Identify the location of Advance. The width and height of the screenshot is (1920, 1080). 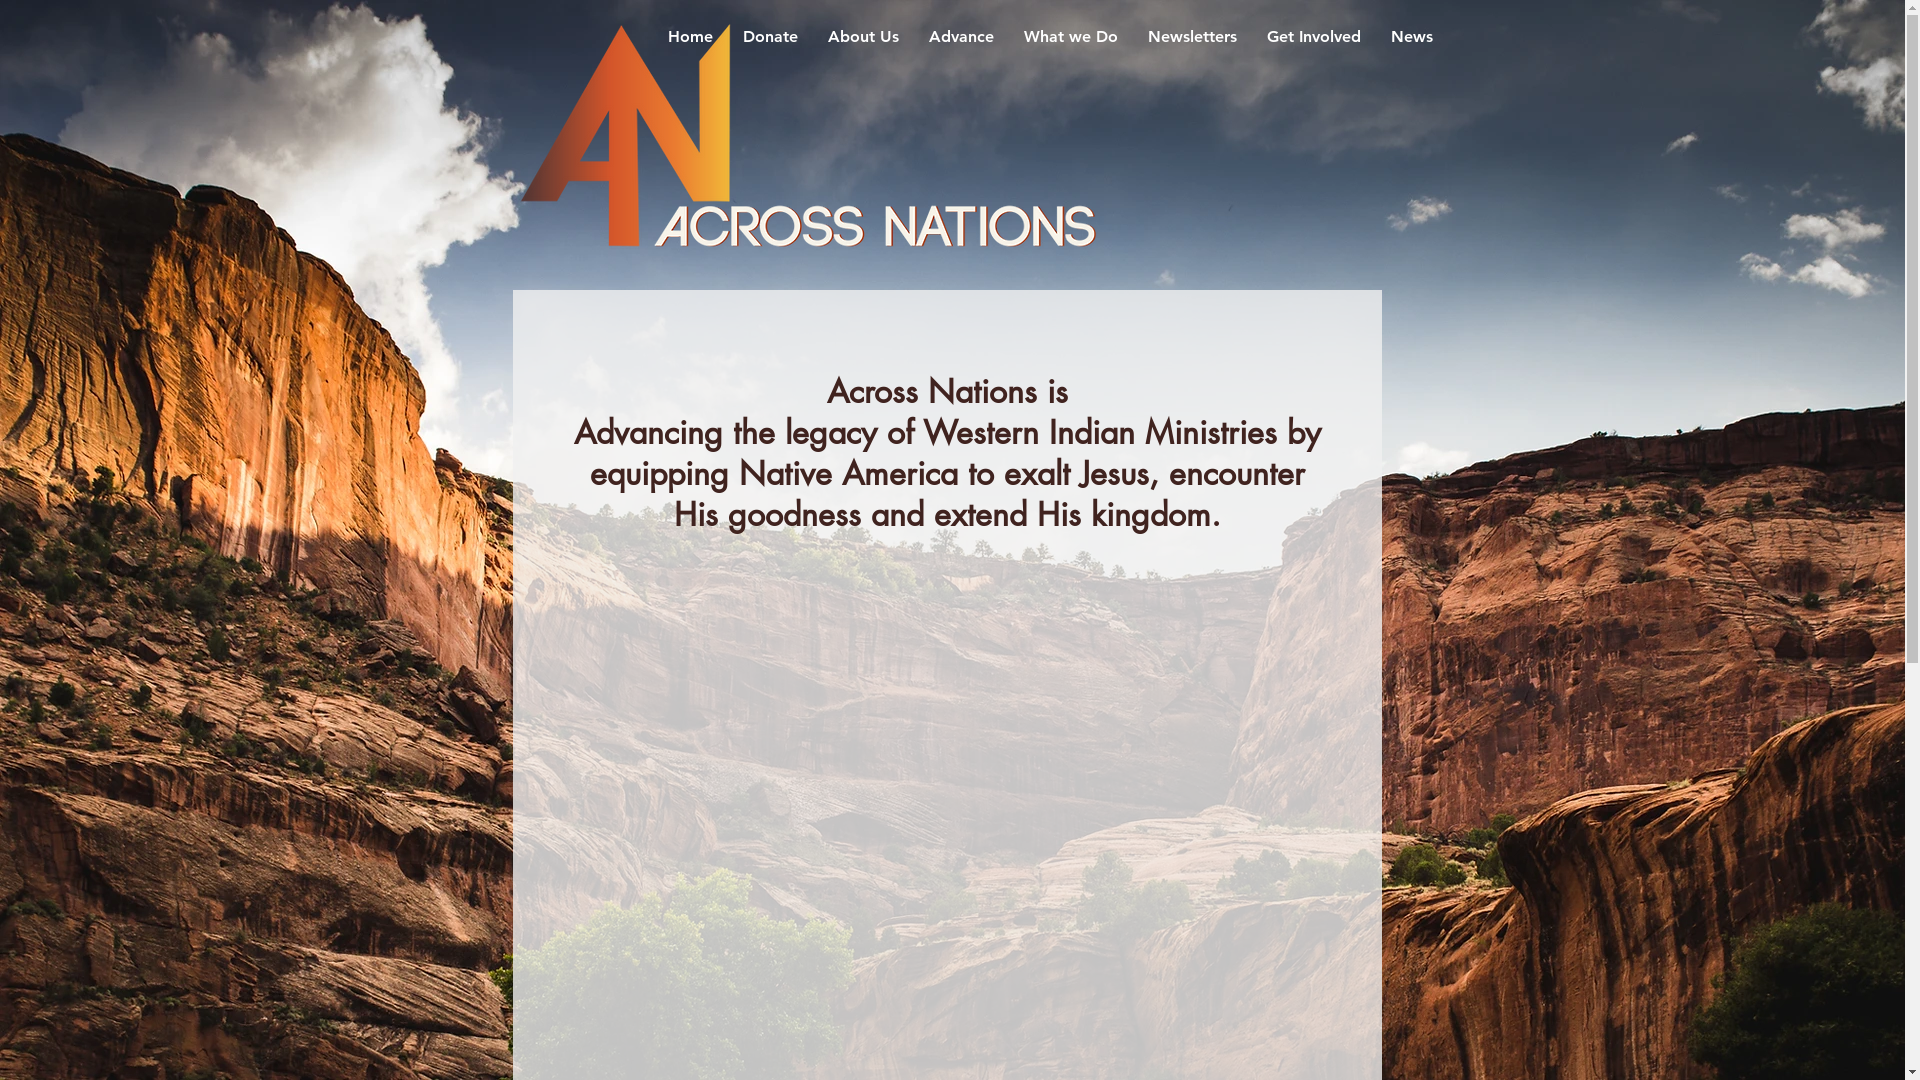
(962, 37).